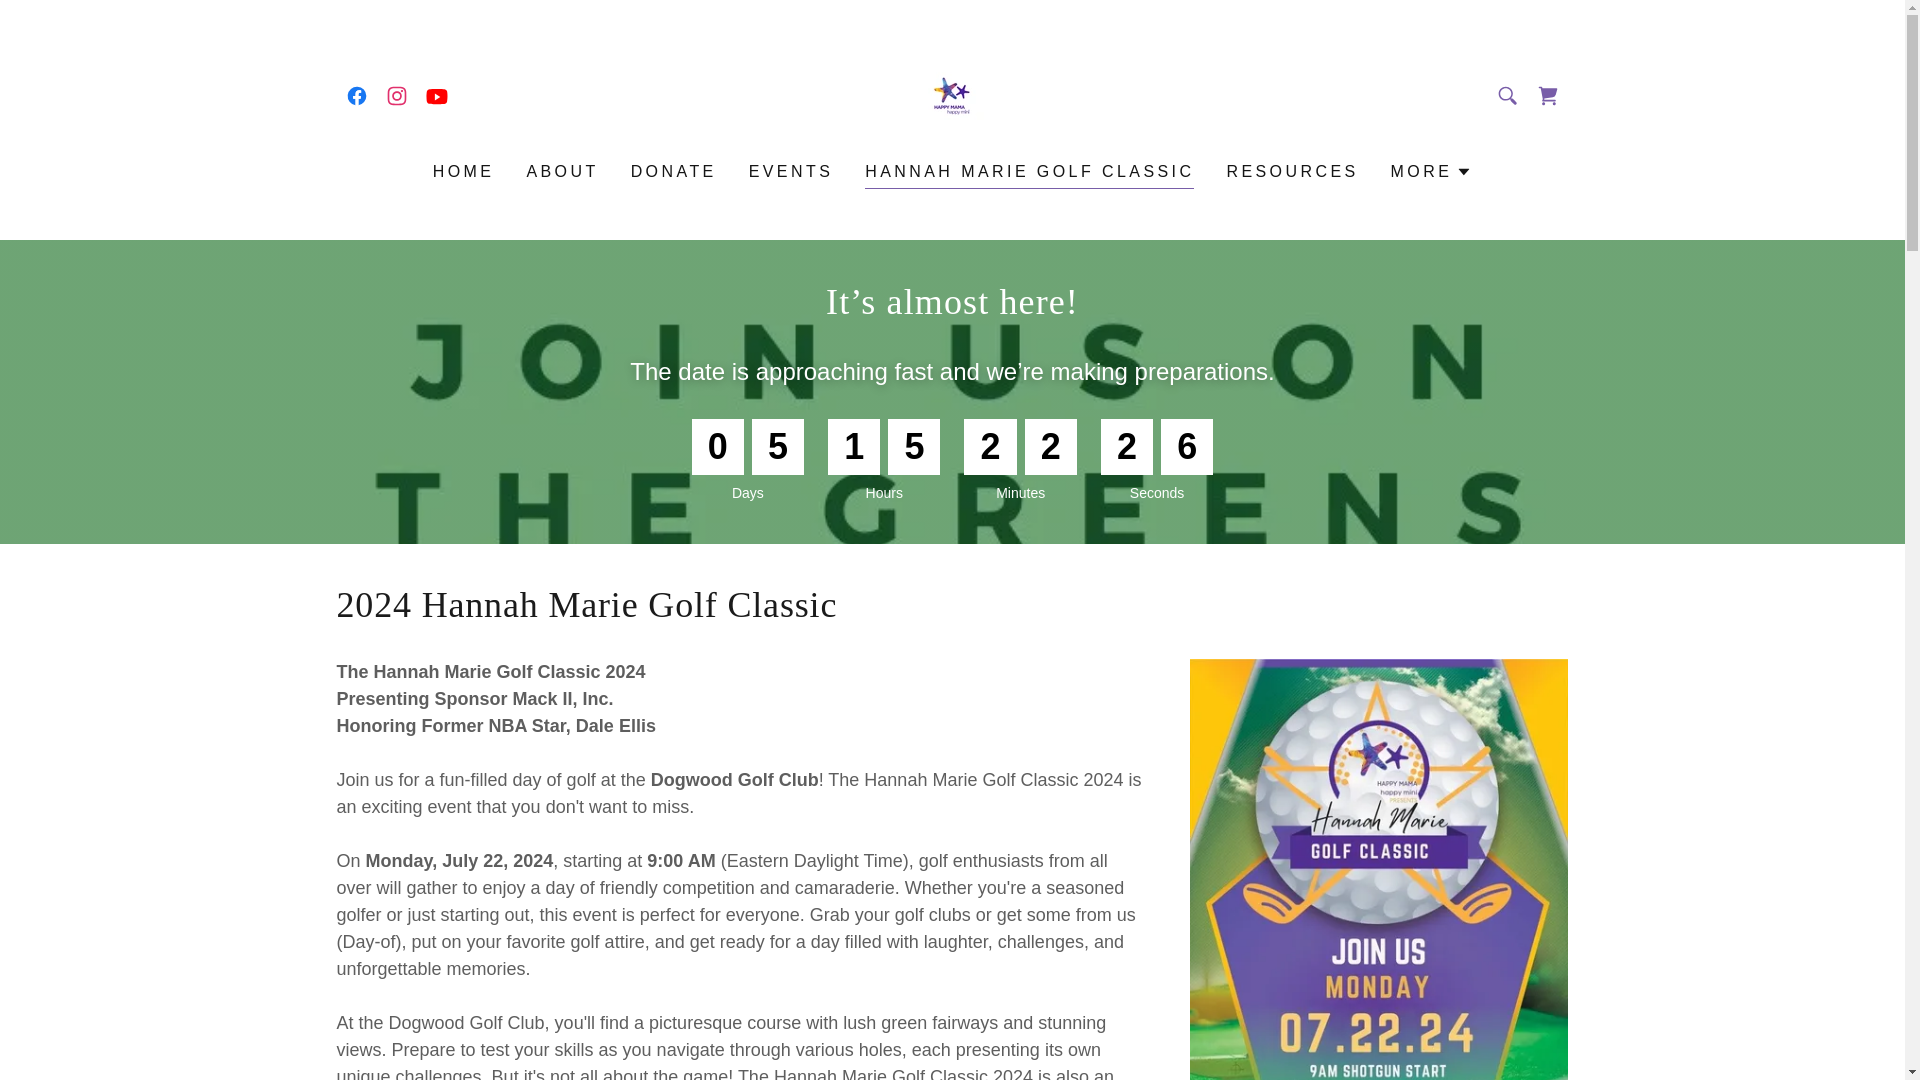  I want to click on  HAPPY MAMA happy mini, Inc., so click(952, 94).